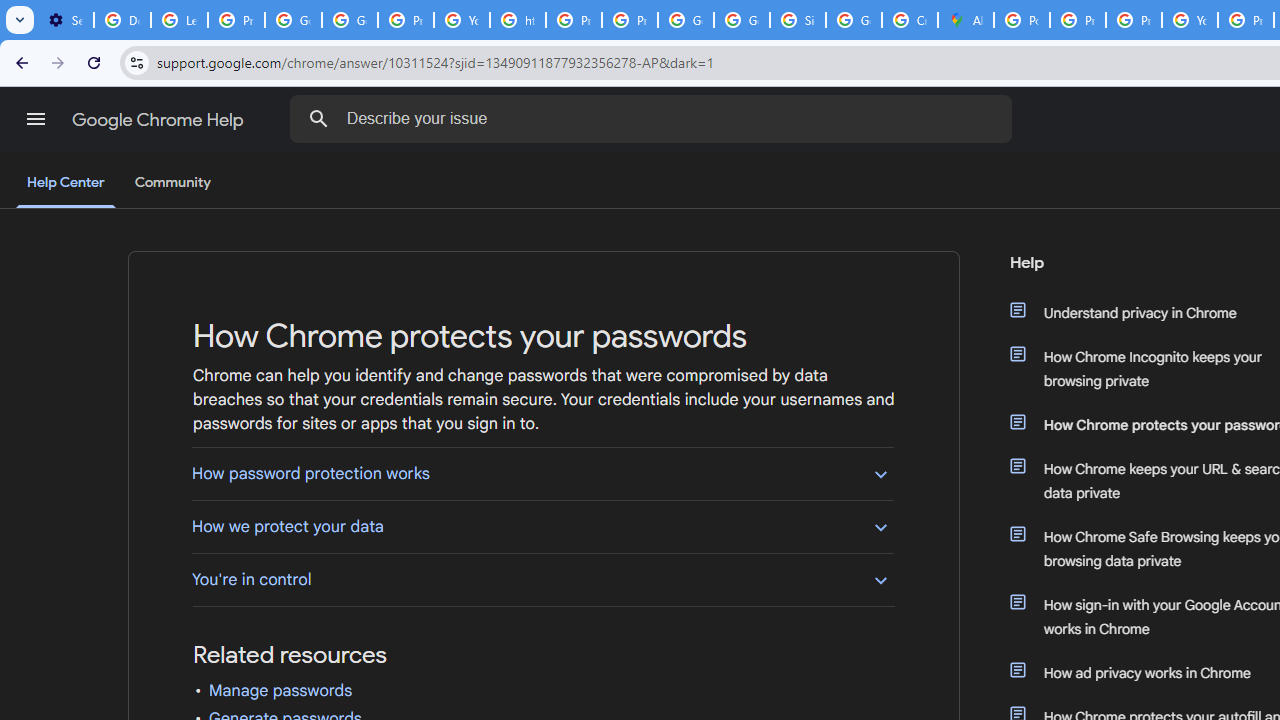 Image resolution: width=1280 pixels, height=720 pixels. I want to click on Main menu, so click(36, 119).